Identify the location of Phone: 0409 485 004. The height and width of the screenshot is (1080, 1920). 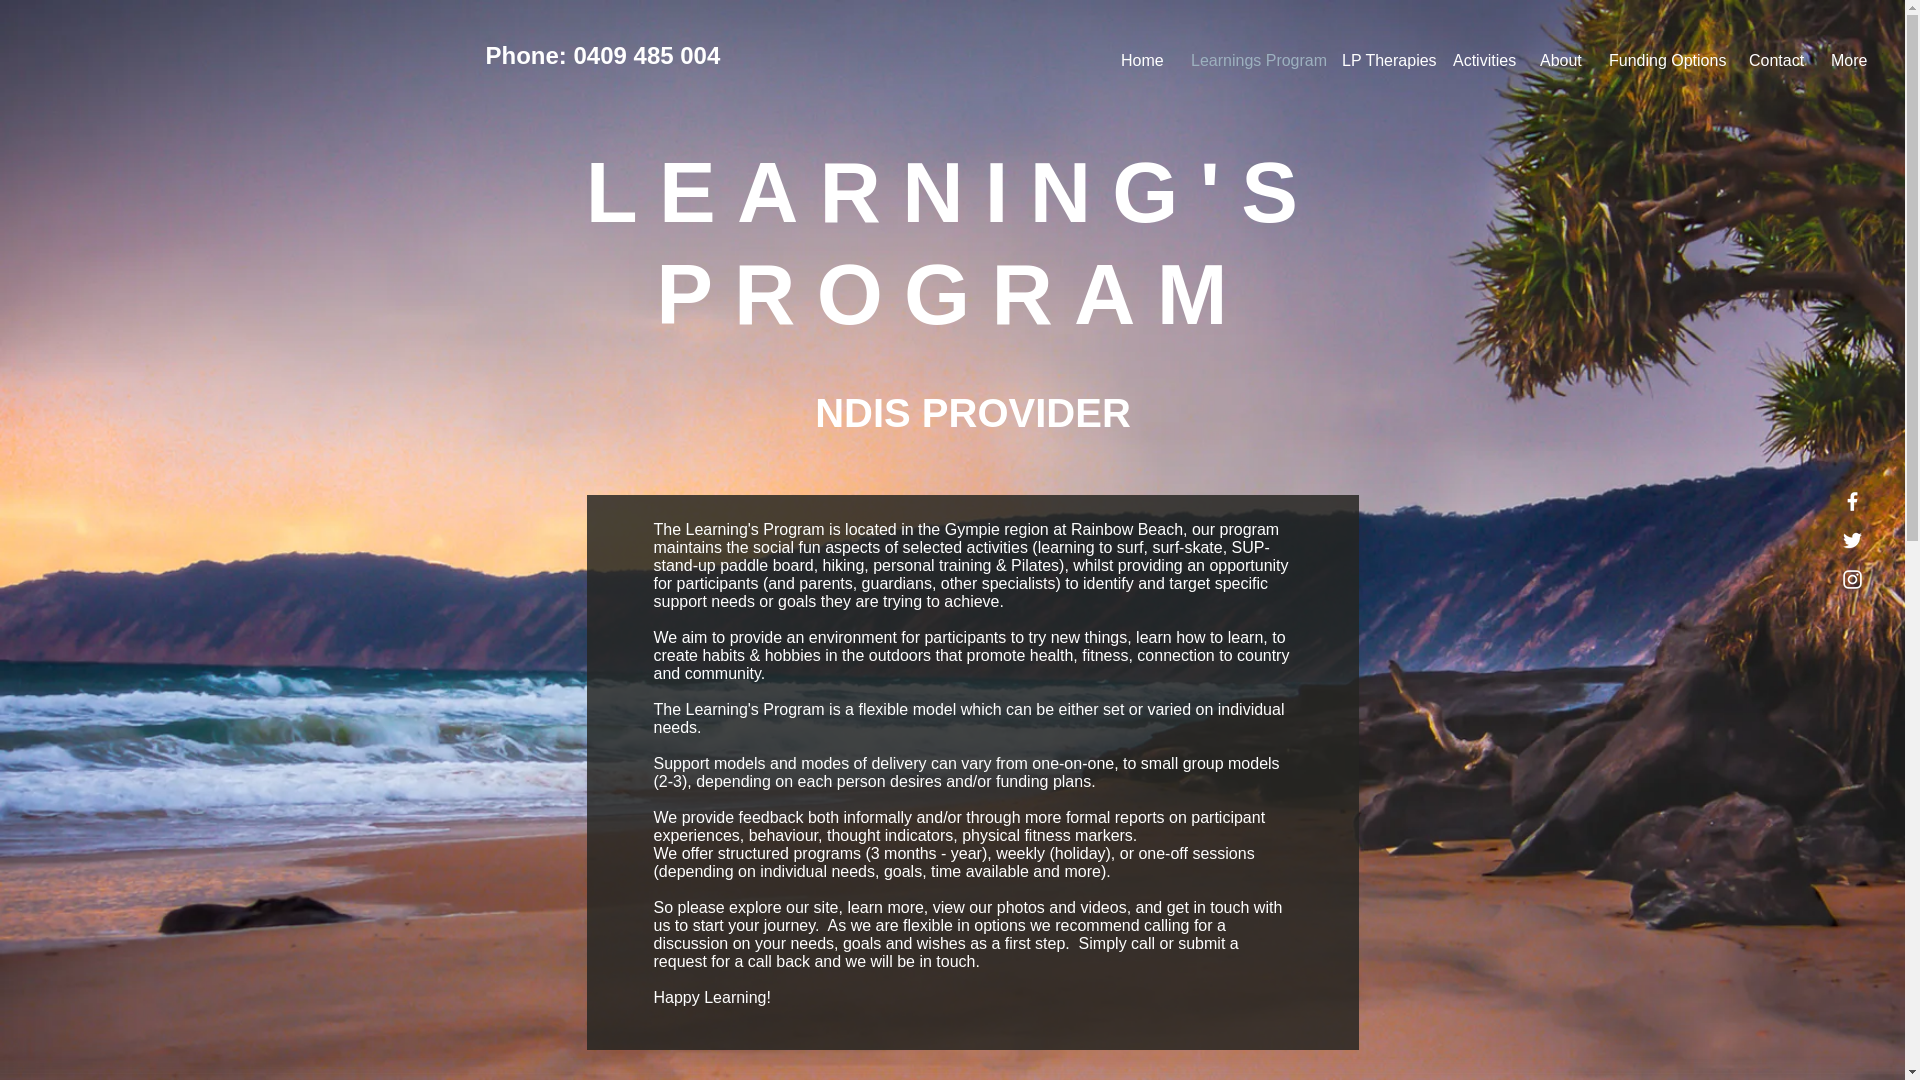
(603, 56).